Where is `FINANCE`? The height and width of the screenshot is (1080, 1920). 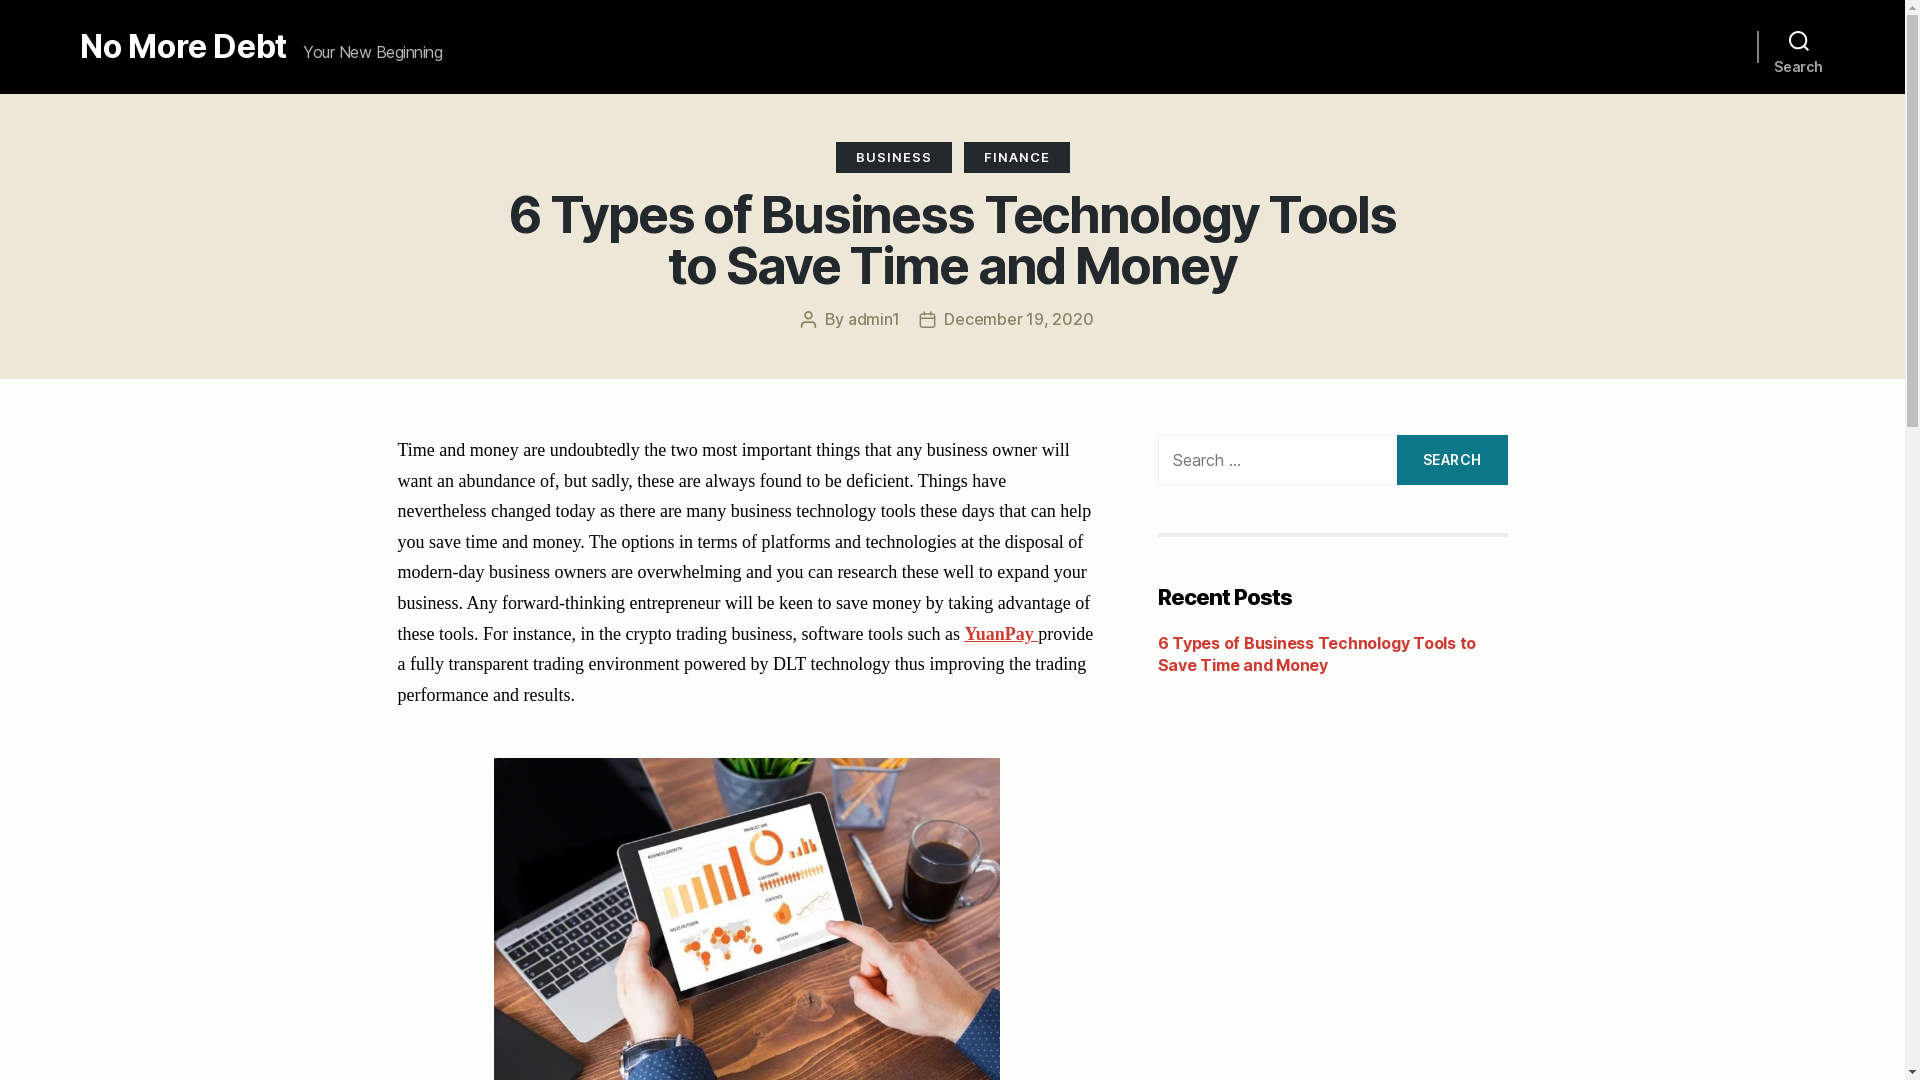 FINANCE is located at coordinates (1017, 157).